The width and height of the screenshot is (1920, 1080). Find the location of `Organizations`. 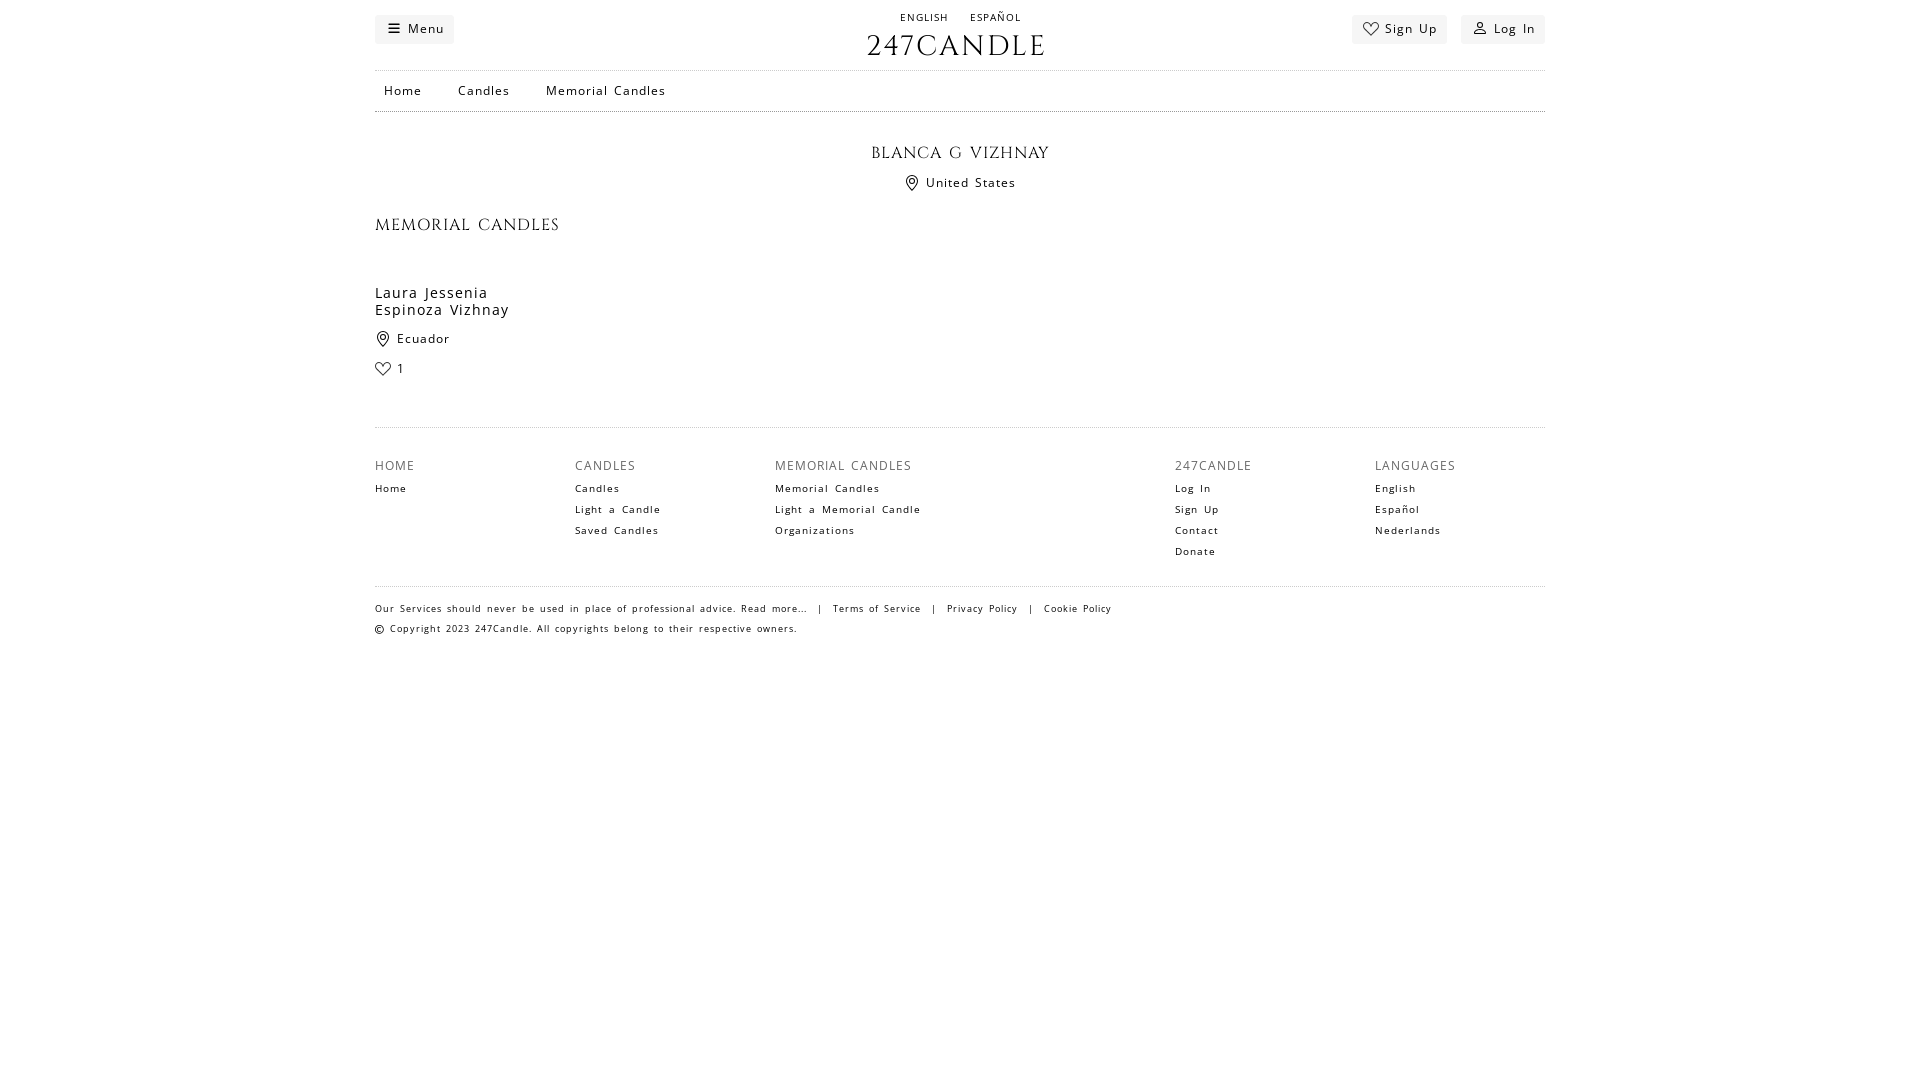

Organizations is located at coordinates (815, 530).